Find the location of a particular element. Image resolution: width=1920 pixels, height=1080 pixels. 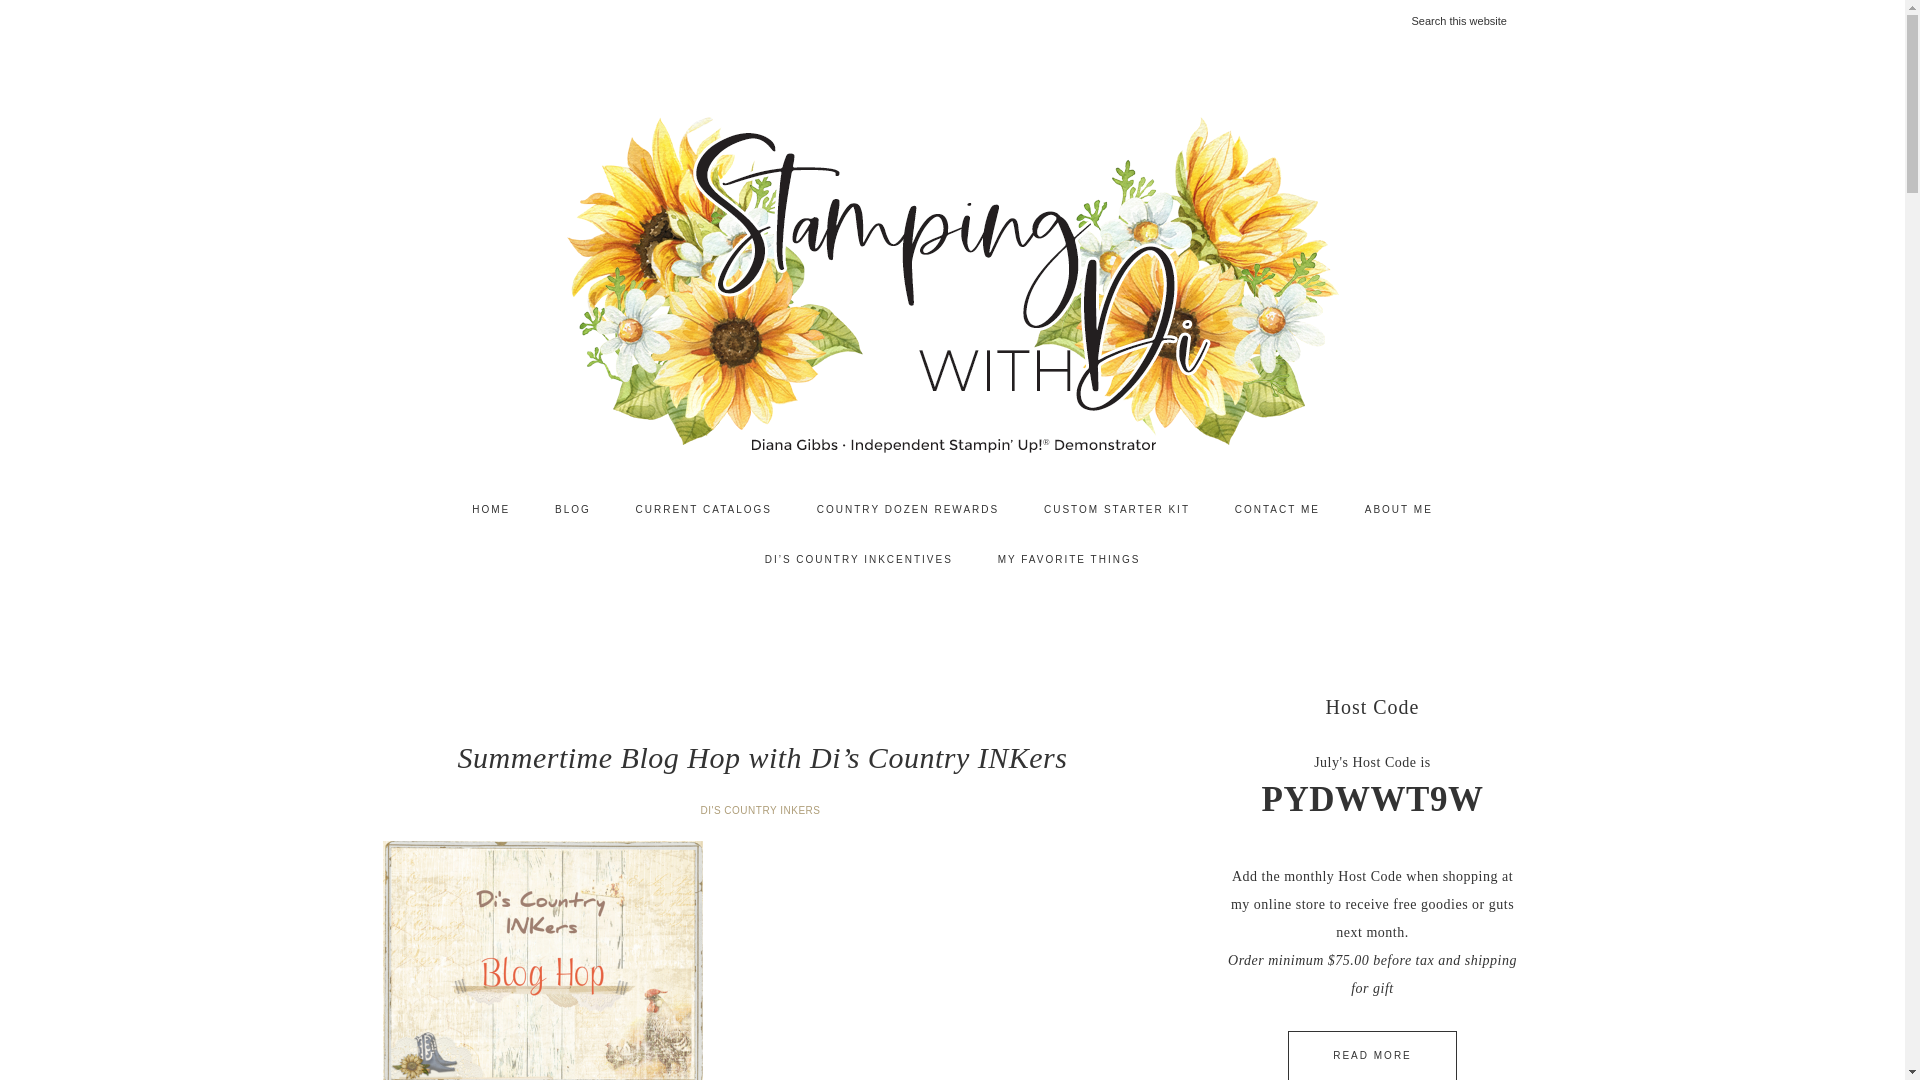

COUNTRY DOZEN REWARDS is located at coordinates (908, 509).